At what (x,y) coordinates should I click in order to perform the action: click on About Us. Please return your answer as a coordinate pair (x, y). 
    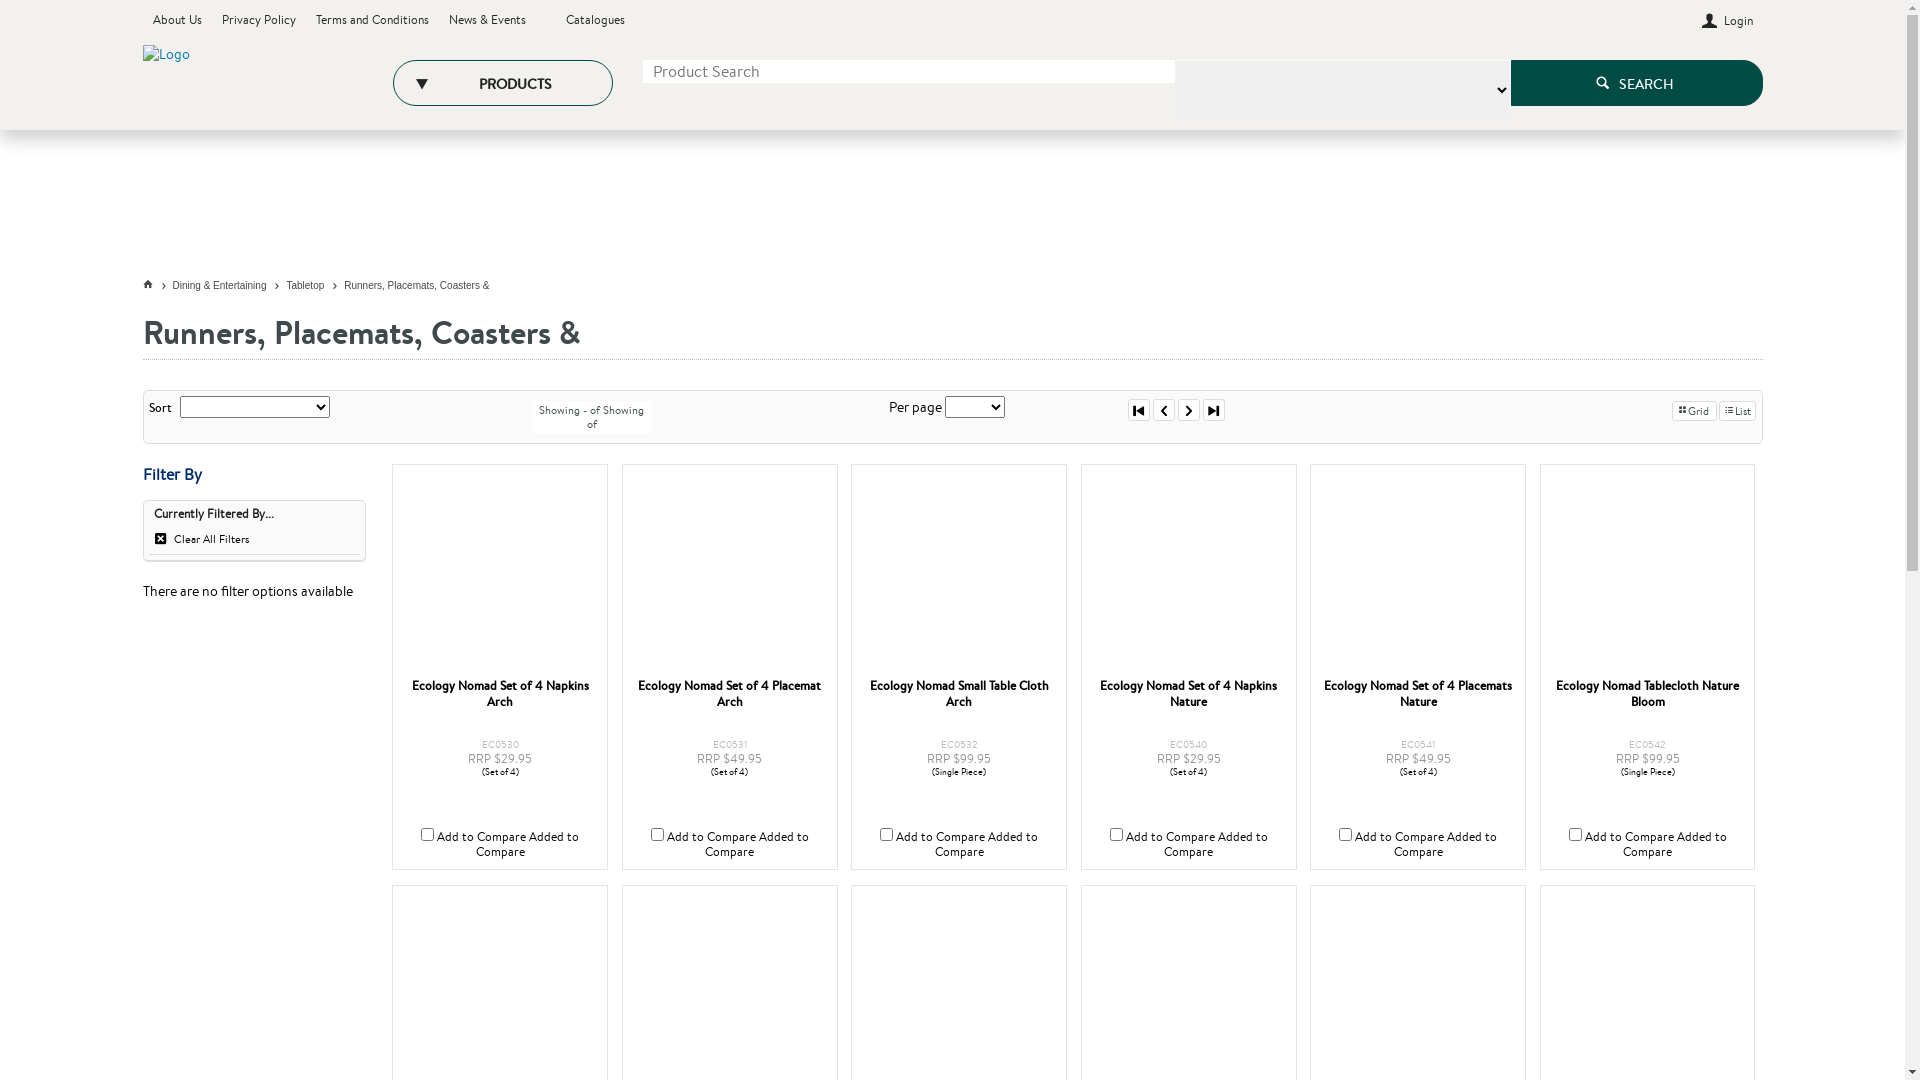
    Looking at the image, I should click on (176, 20).